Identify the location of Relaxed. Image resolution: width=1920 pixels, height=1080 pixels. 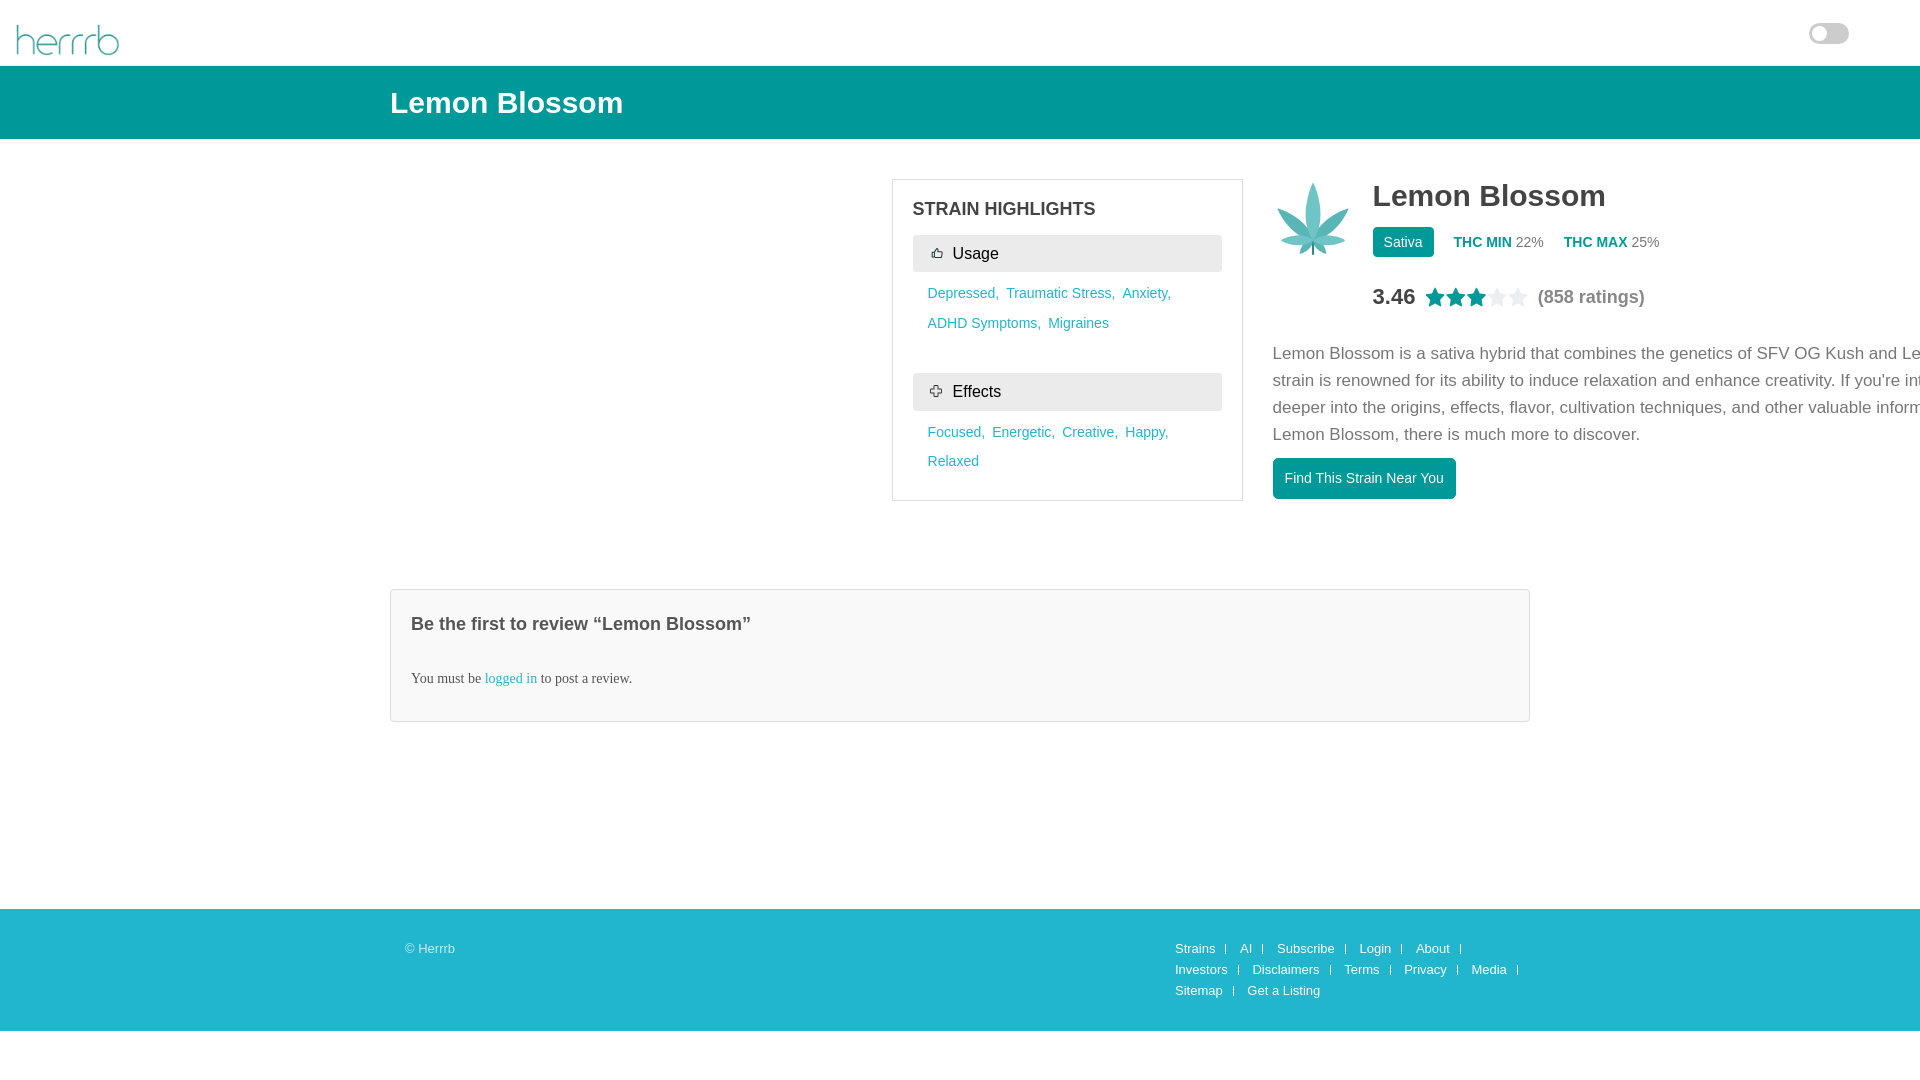
(953, 460).